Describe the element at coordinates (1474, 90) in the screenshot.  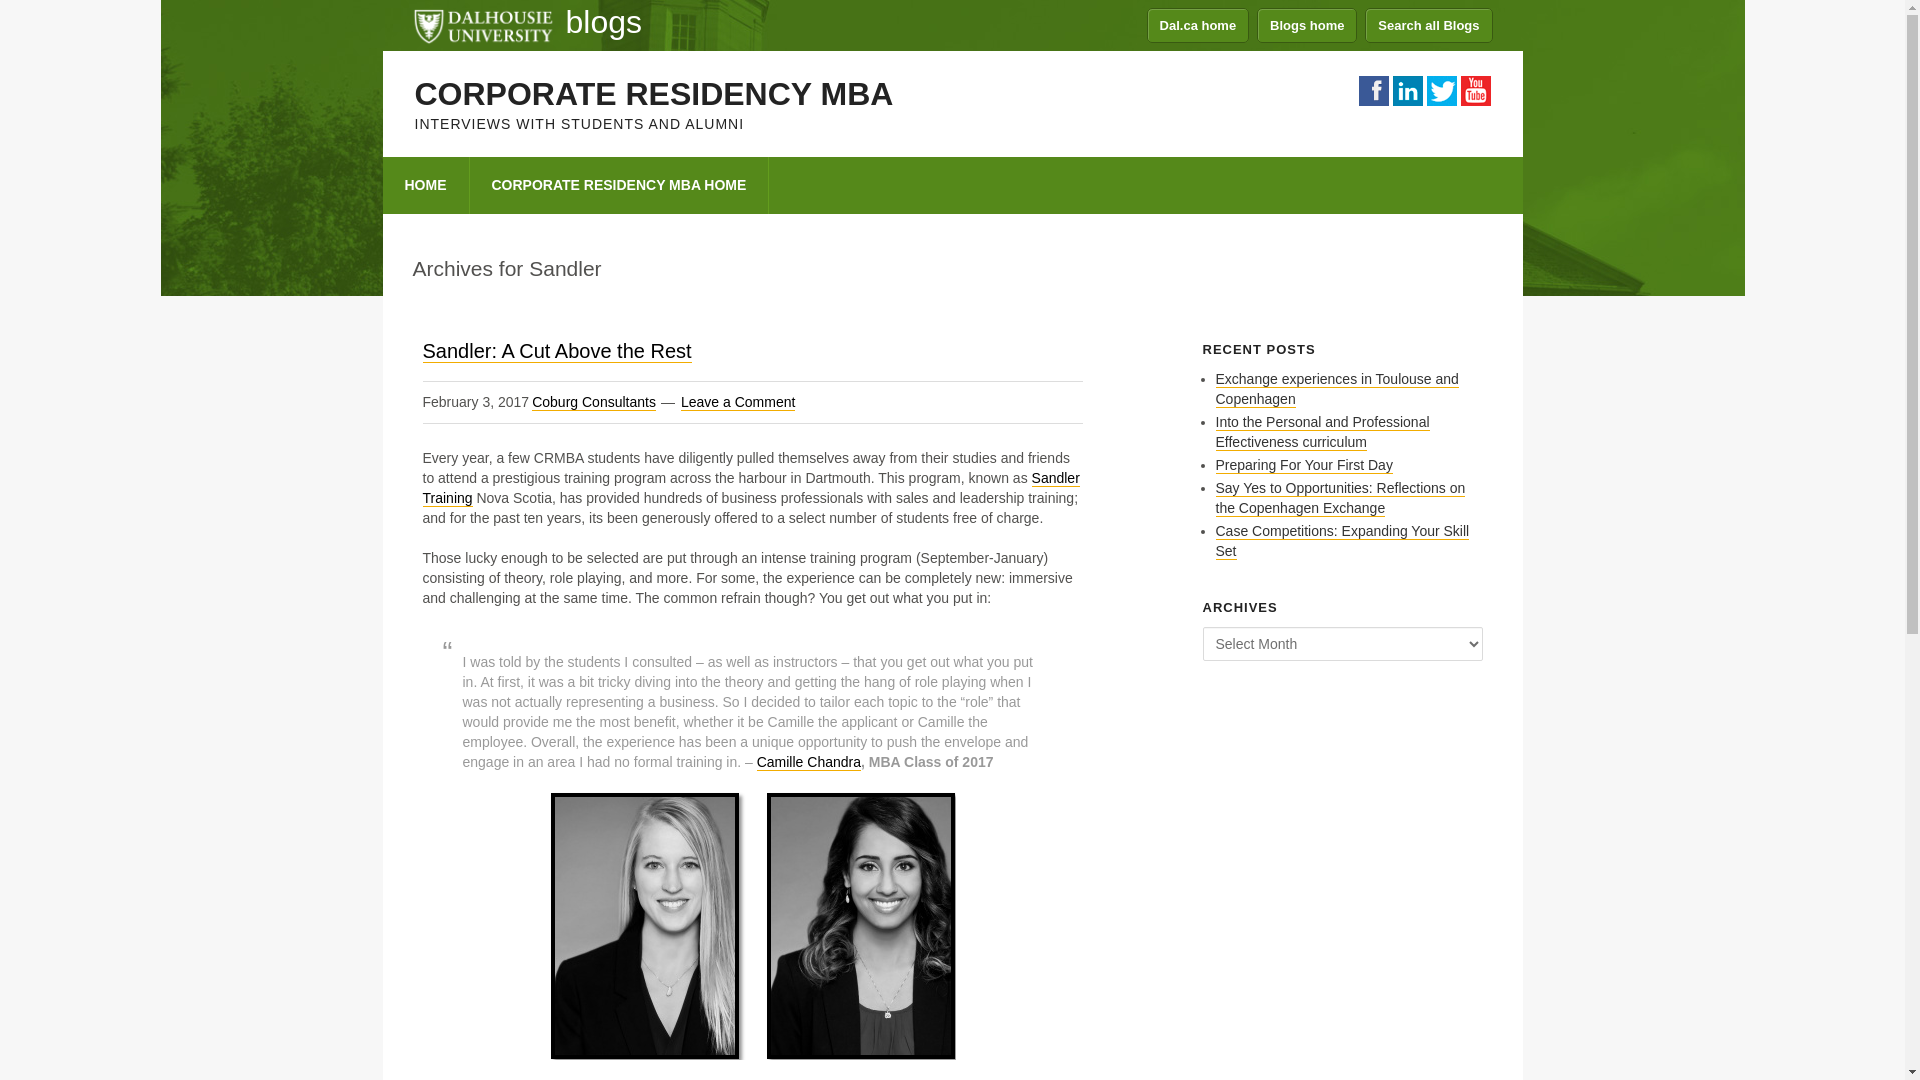
I see `X` at that location.